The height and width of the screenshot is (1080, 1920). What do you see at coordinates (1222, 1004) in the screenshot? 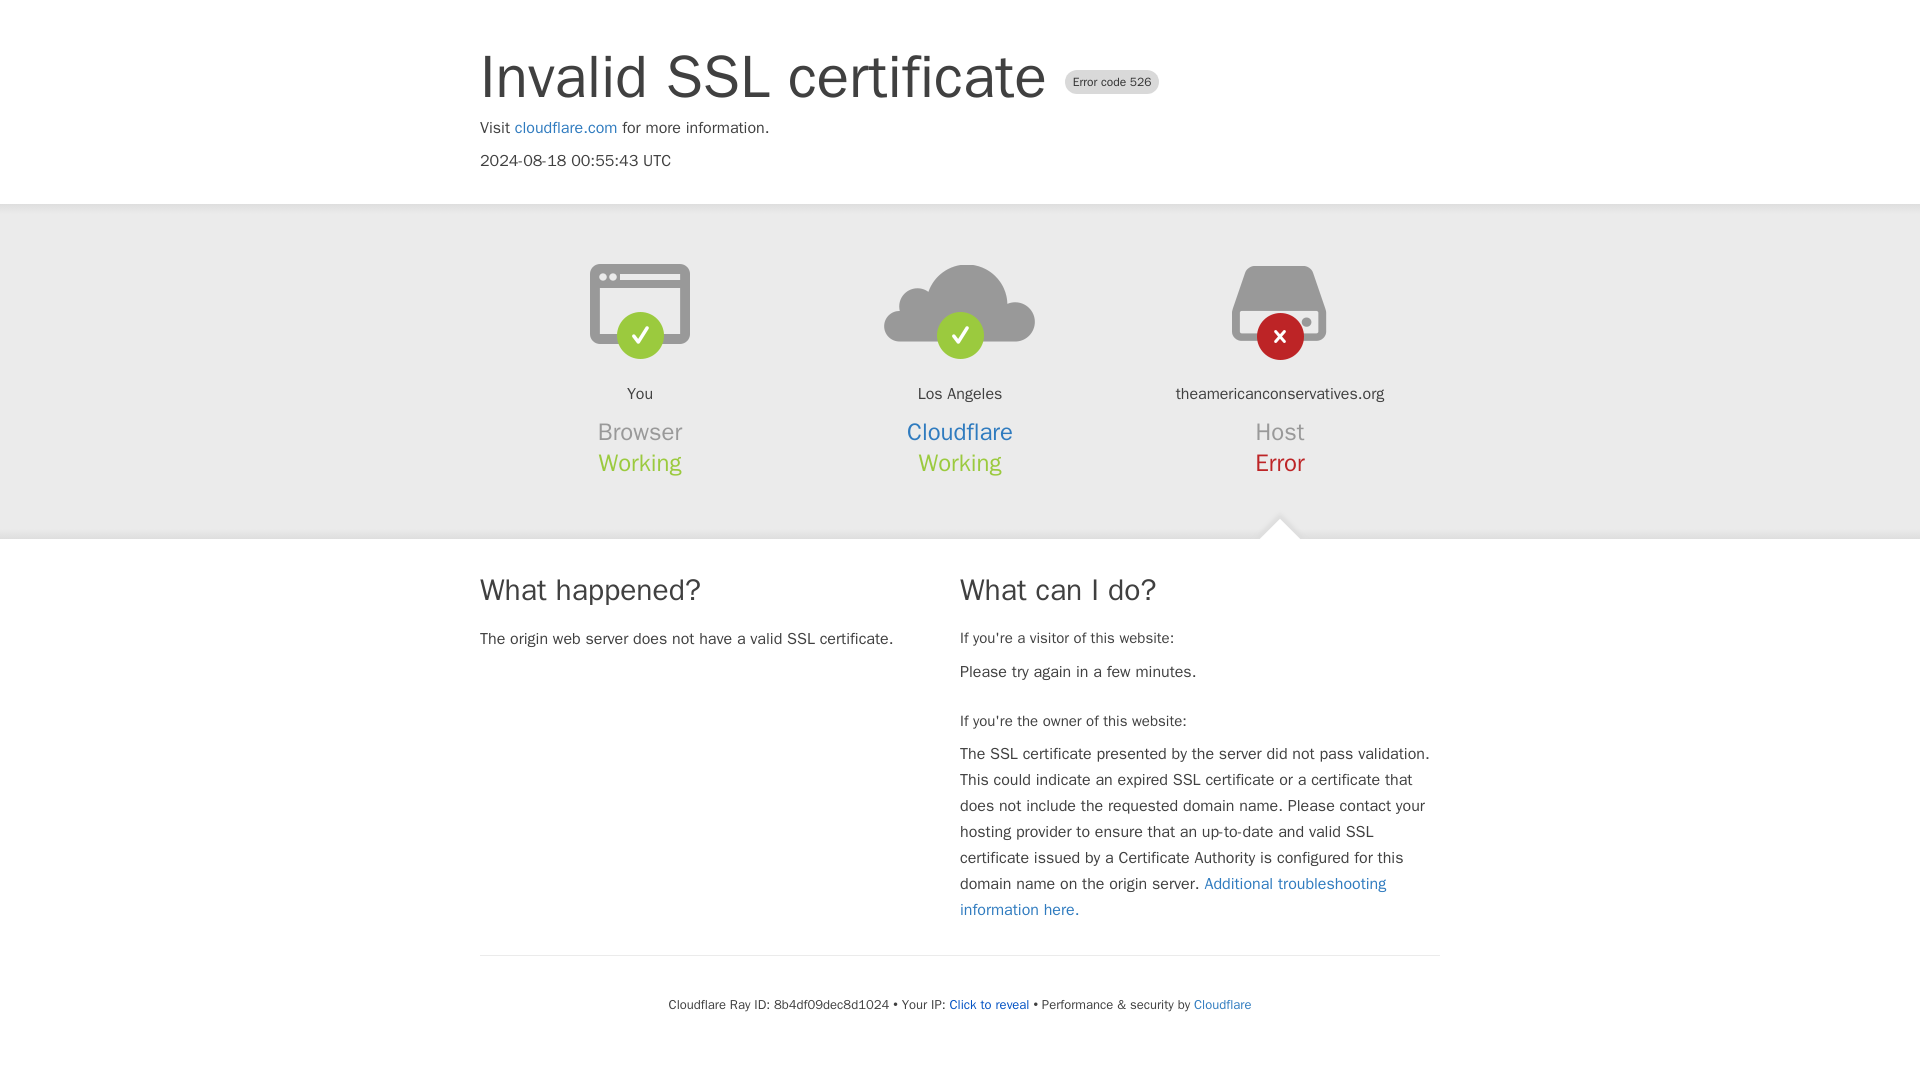
I see `Cloudflare` at bounding box center [1222, 1004].